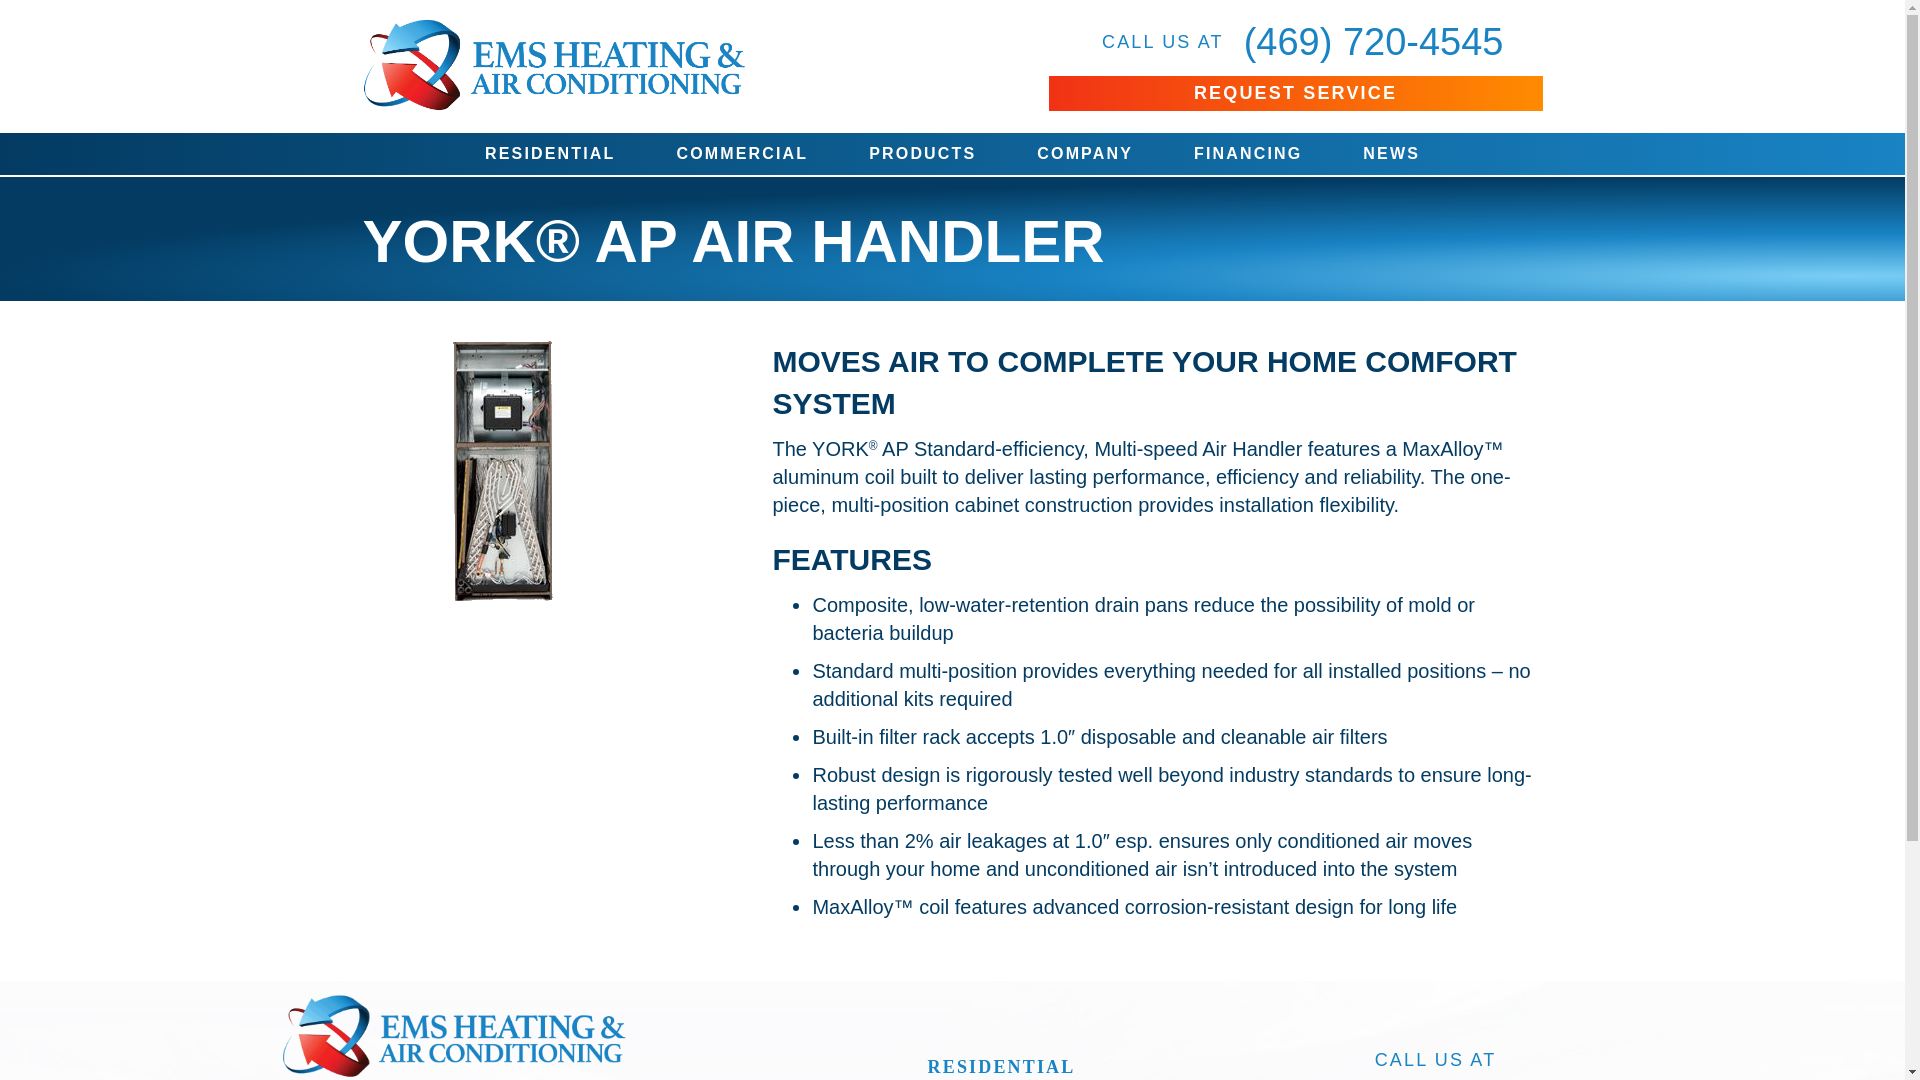 This screenshot has height=1080, width=1920. What do you see at coordinates (1153, 42) in the screenshot?
I see `CALL US AT` at bounding box center [1153, 42].